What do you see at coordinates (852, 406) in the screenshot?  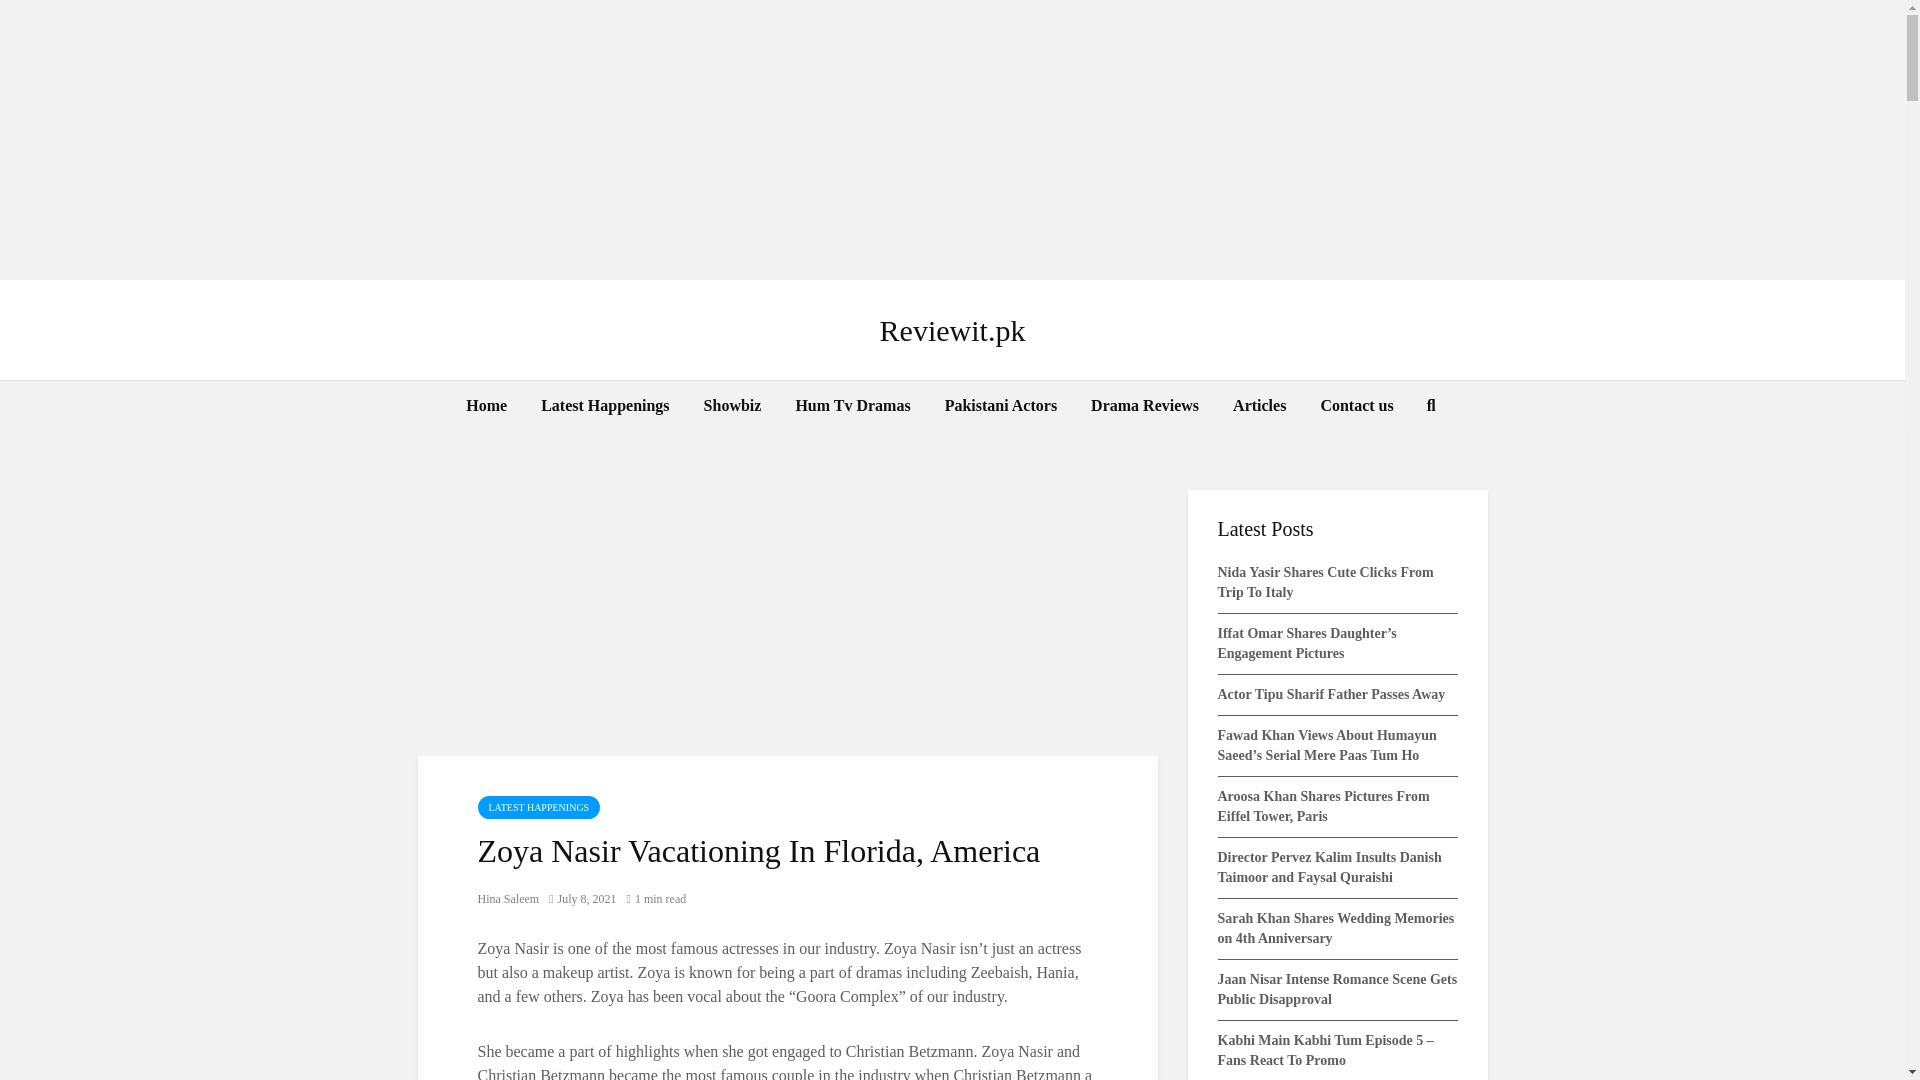 I see `Hum Tv Dramas` at bounding box center [852, 406].